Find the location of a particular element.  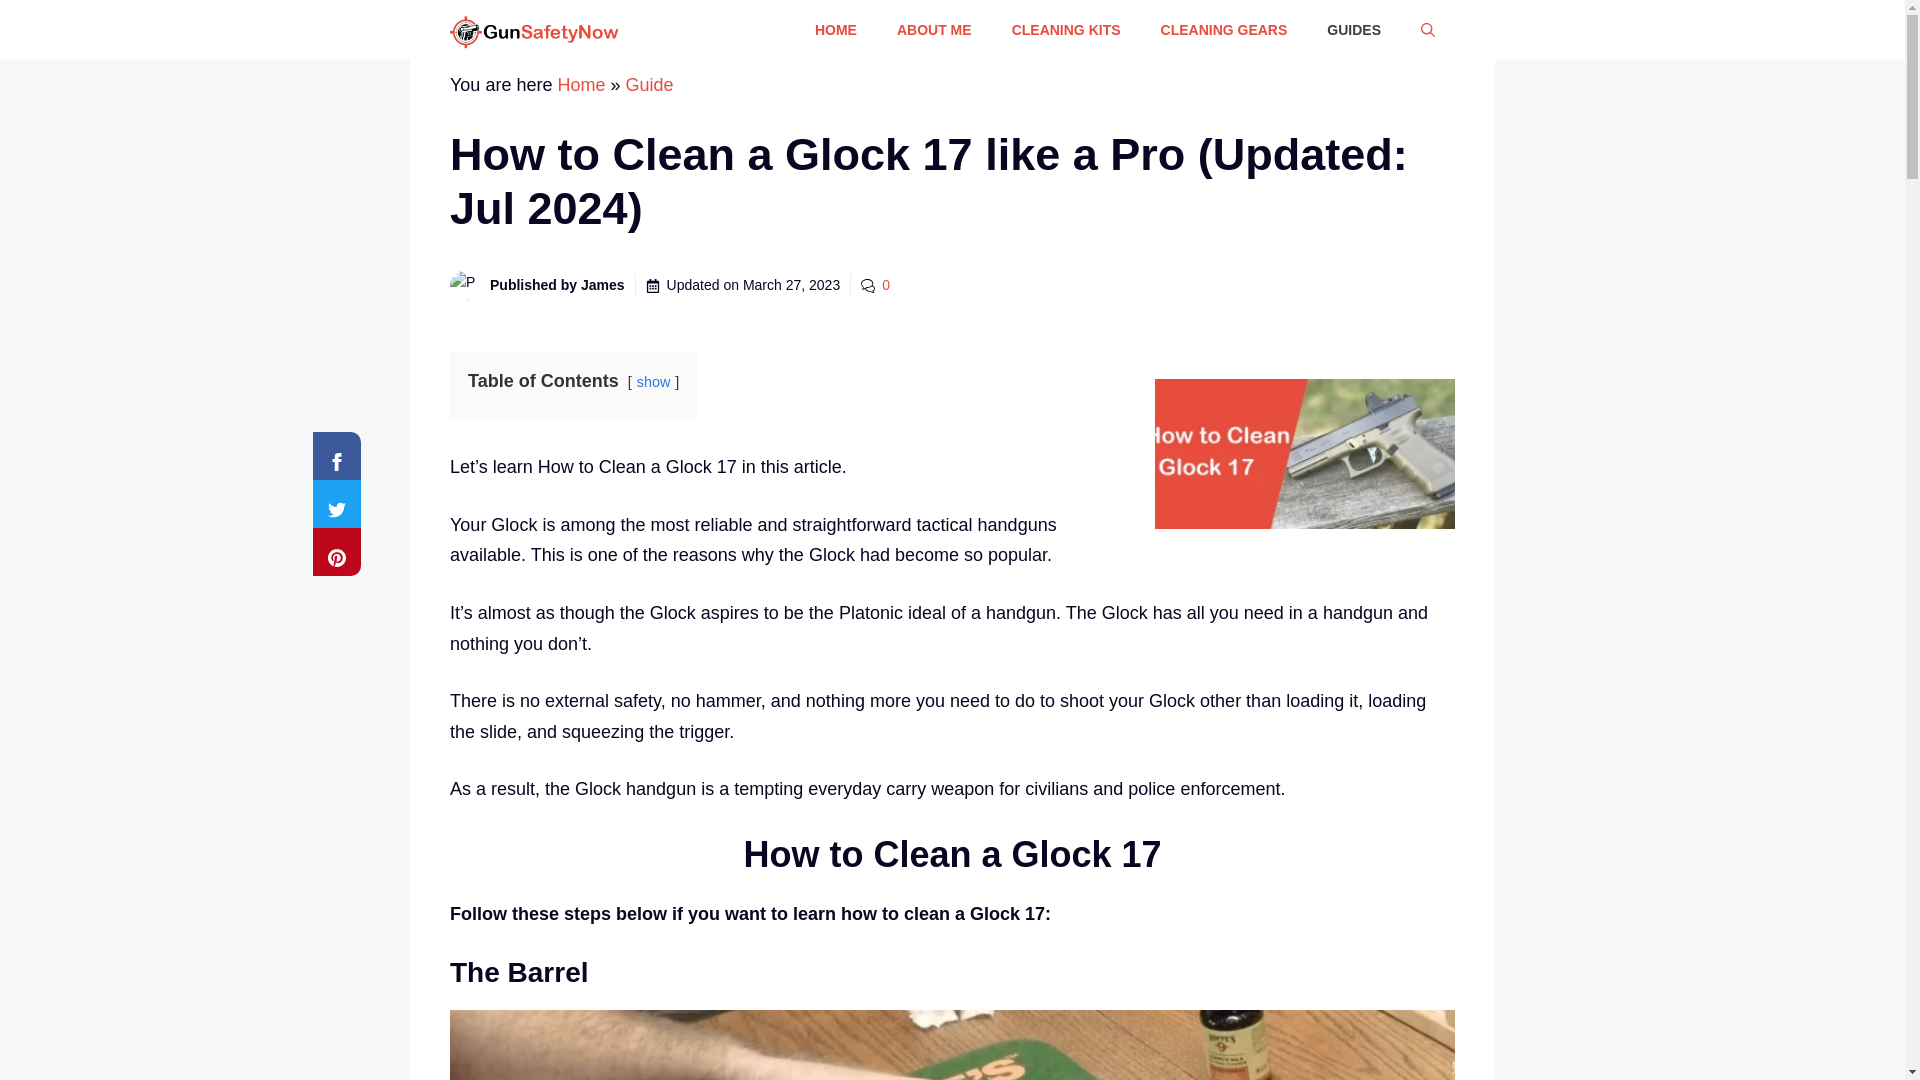

GUIDES is located at coordinates (1354, 30).